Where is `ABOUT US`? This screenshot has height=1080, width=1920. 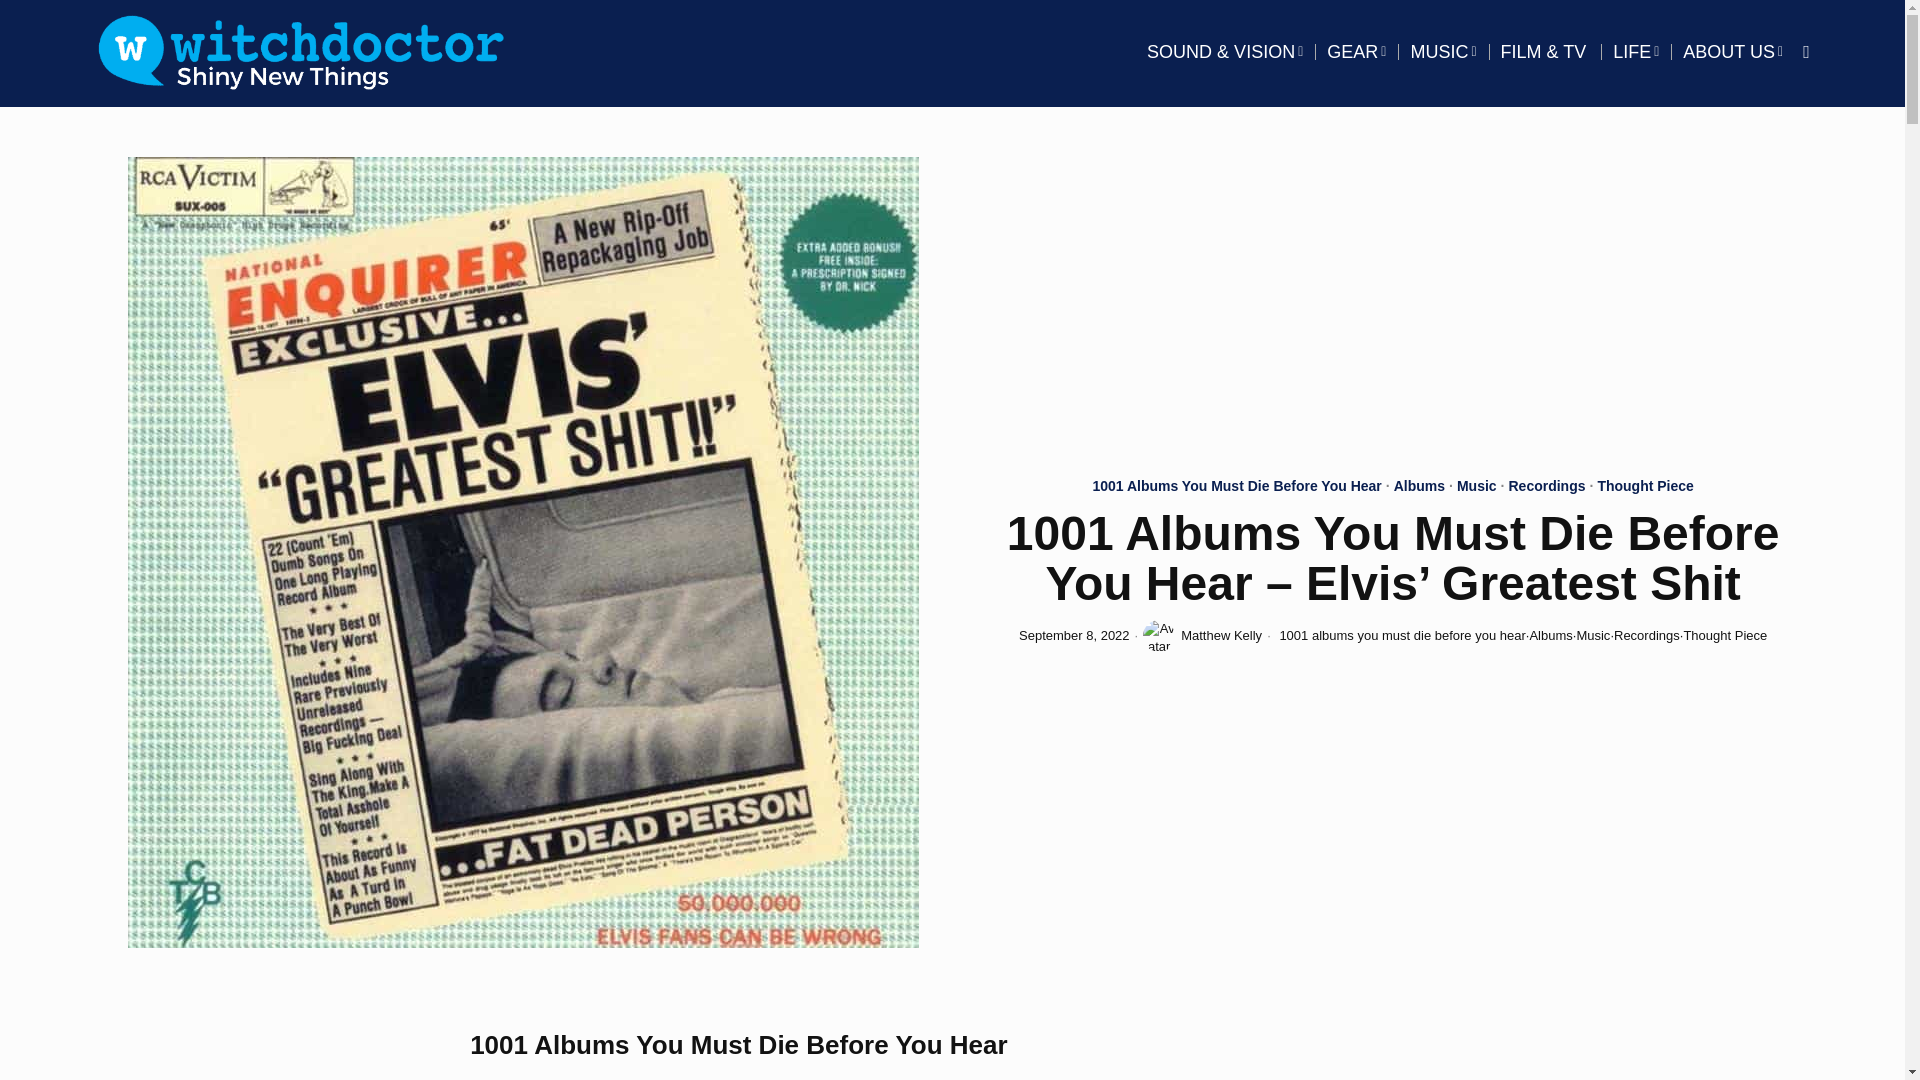
ABOUT US is located at coordinates (1732, 52).